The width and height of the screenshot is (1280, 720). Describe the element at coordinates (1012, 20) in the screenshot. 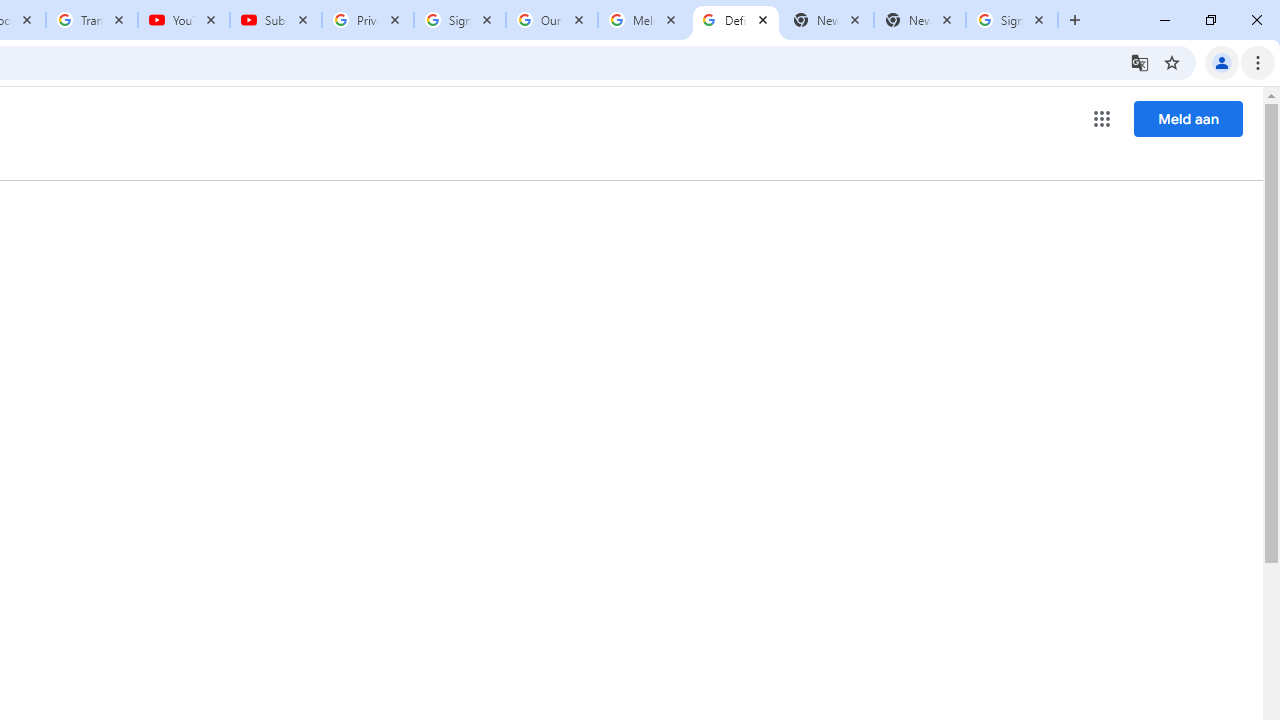

I see `Sign in - Google Accounts` at that location.